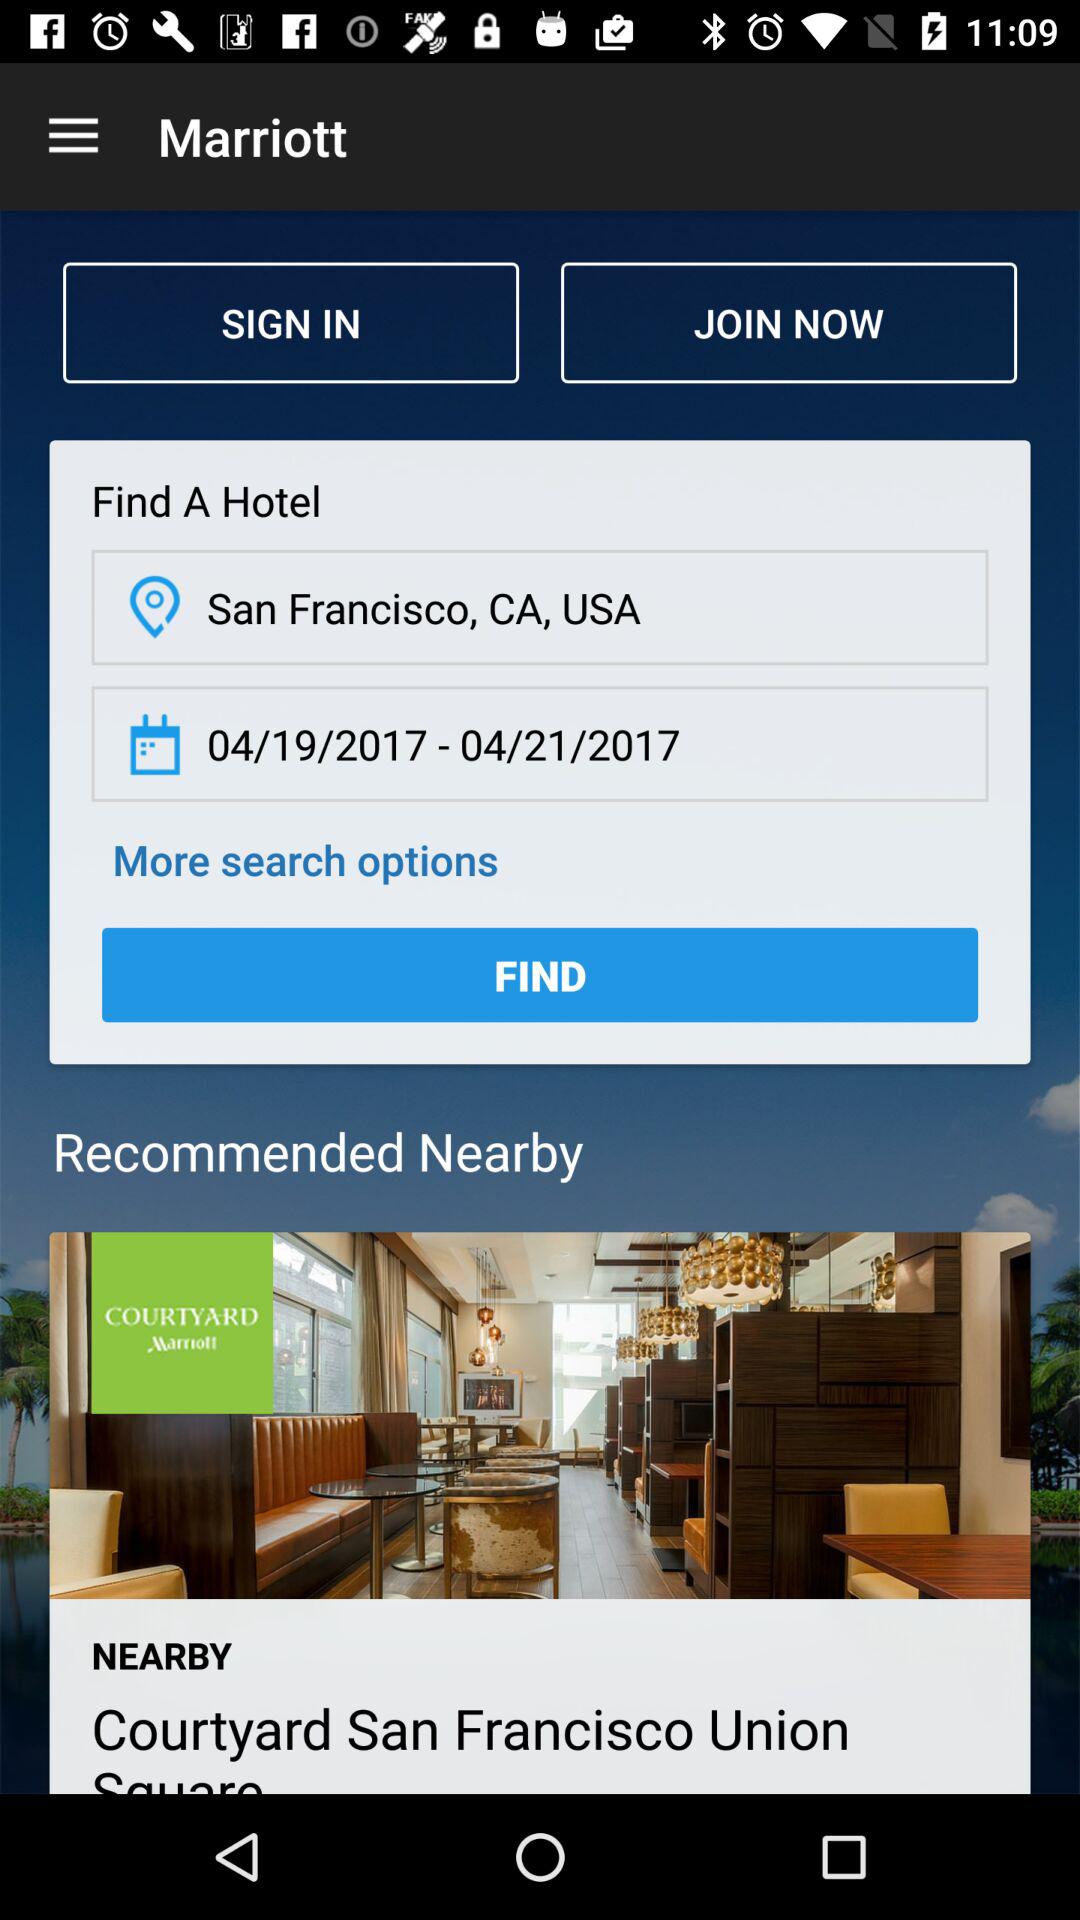 This screenshot has height=1920, width=1080. I want to click on flip to the join now item, so click(788, 322).